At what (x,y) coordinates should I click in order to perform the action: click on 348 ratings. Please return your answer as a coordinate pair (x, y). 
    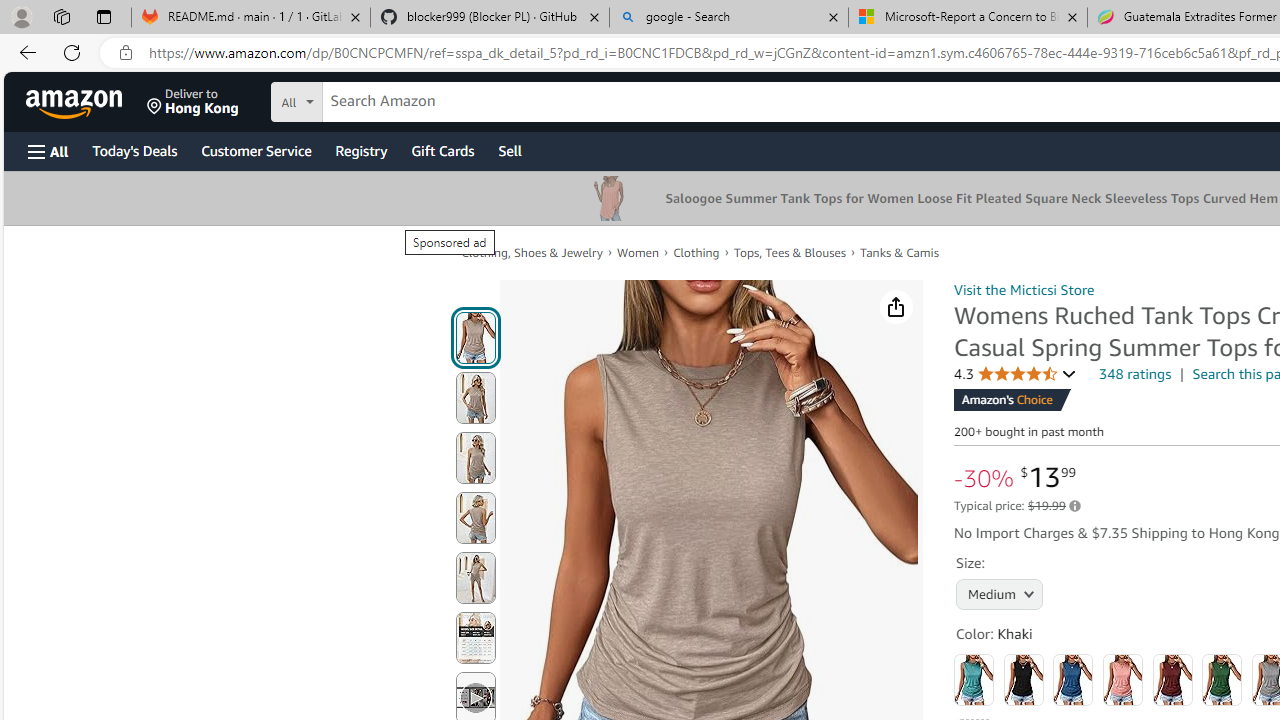
    Looking at the image, I should click on (1136, 374).